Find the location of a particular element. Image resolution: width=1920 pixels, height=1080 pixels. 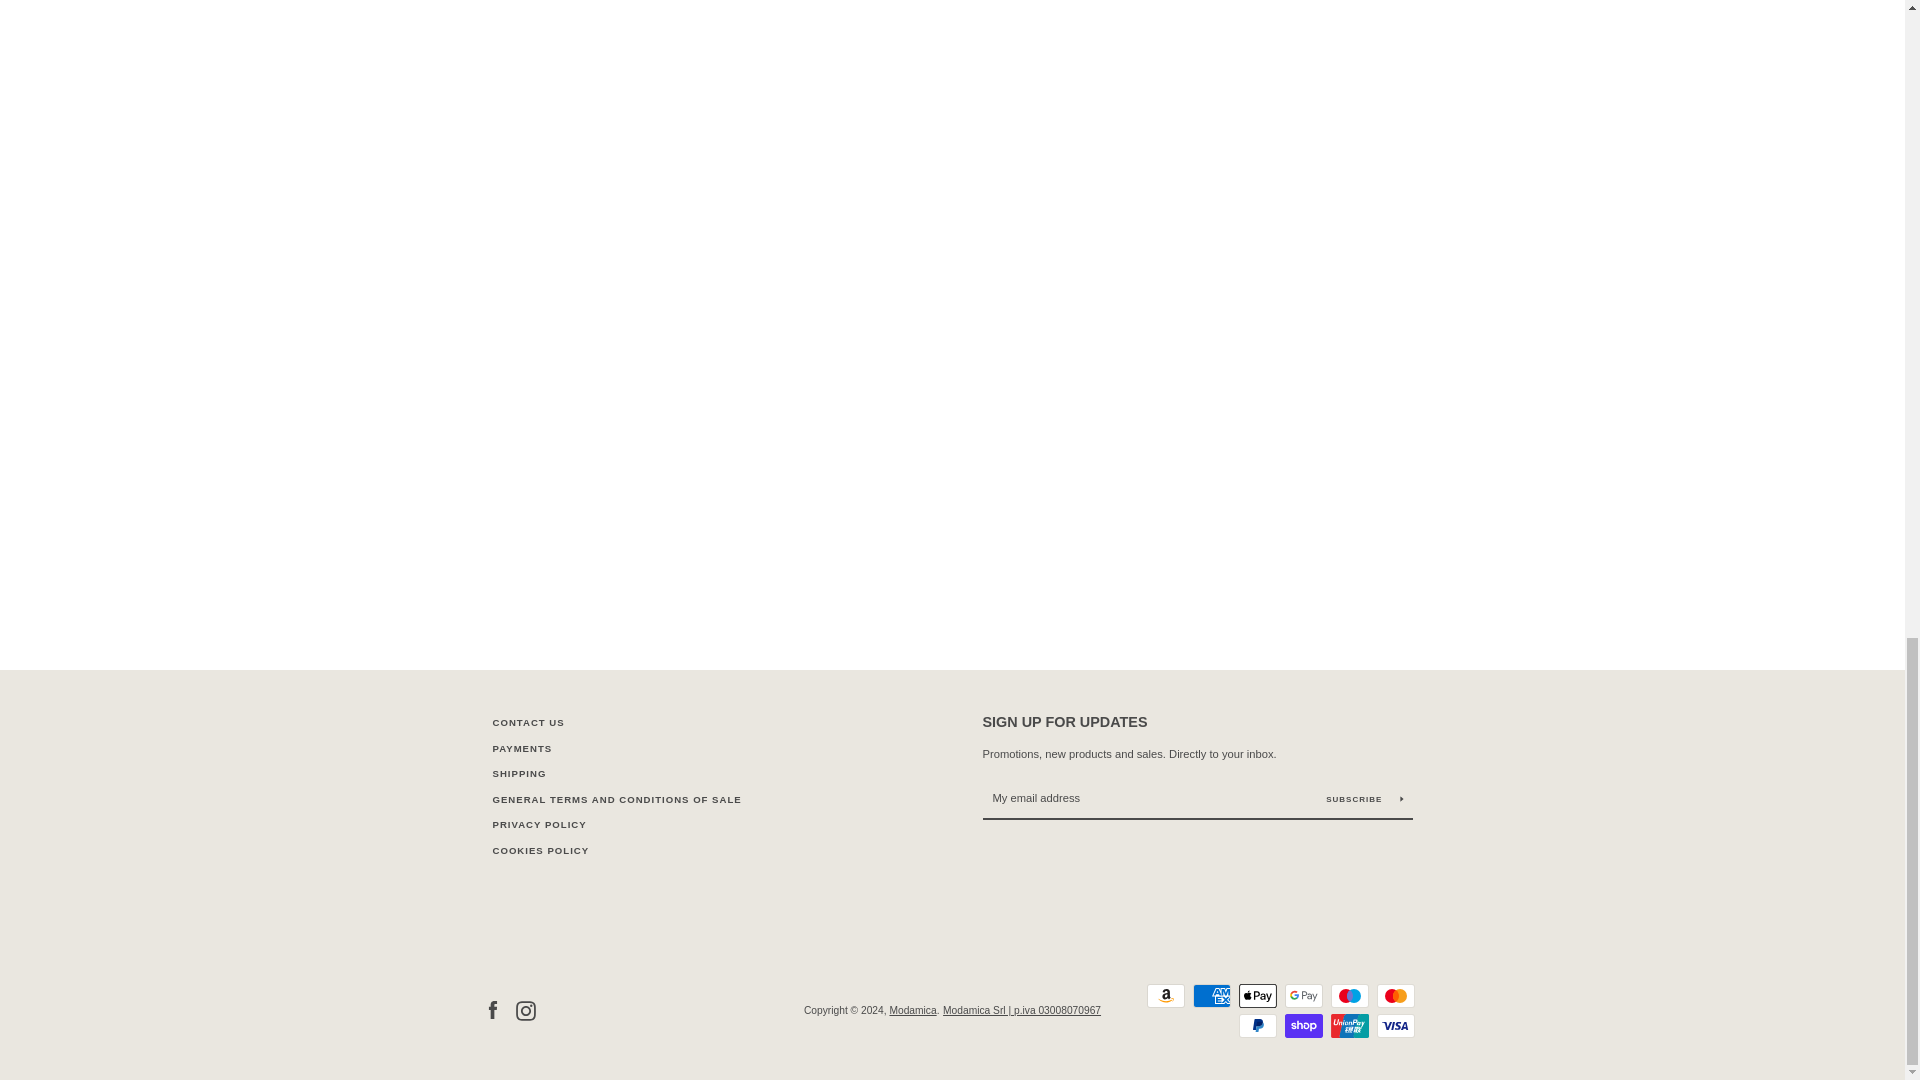

PayPal is located at coordinates (1257, 1026).